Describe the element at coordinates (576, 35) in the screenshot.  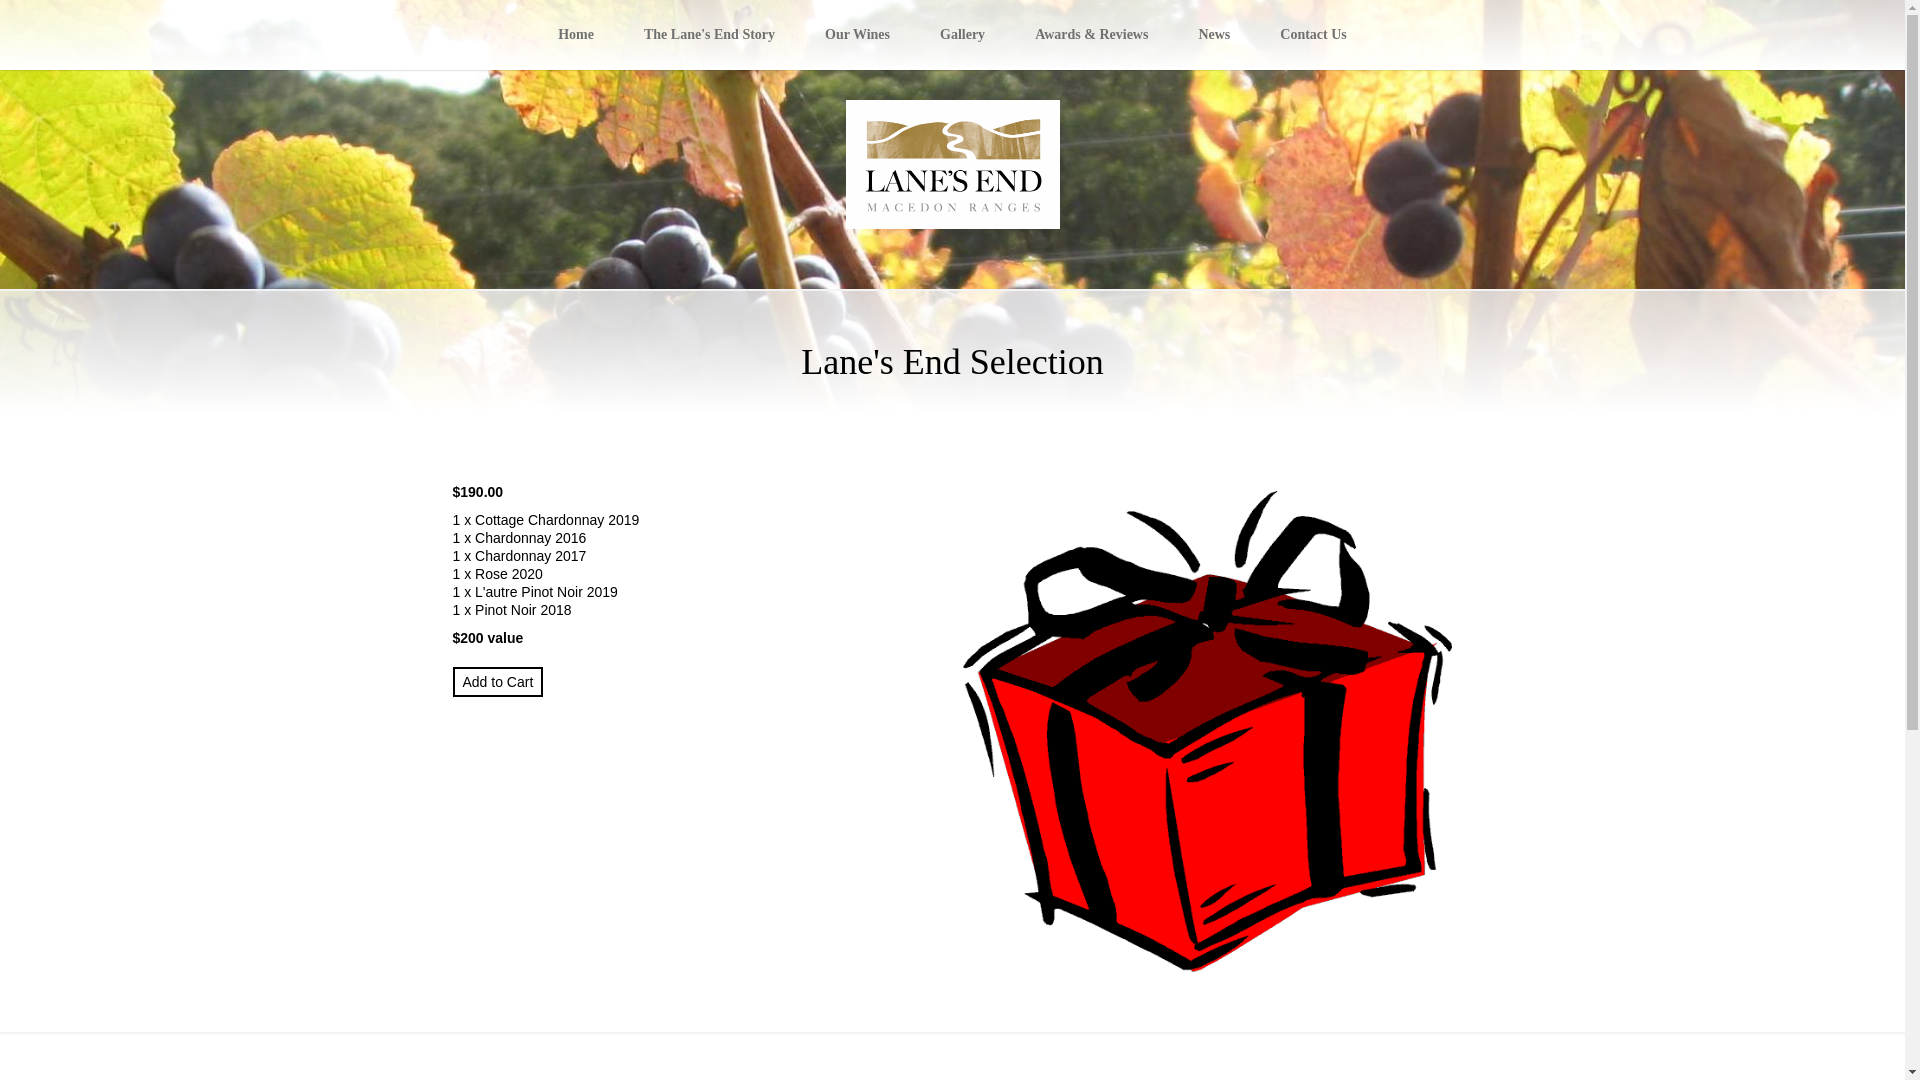
I see `Home` at that location.